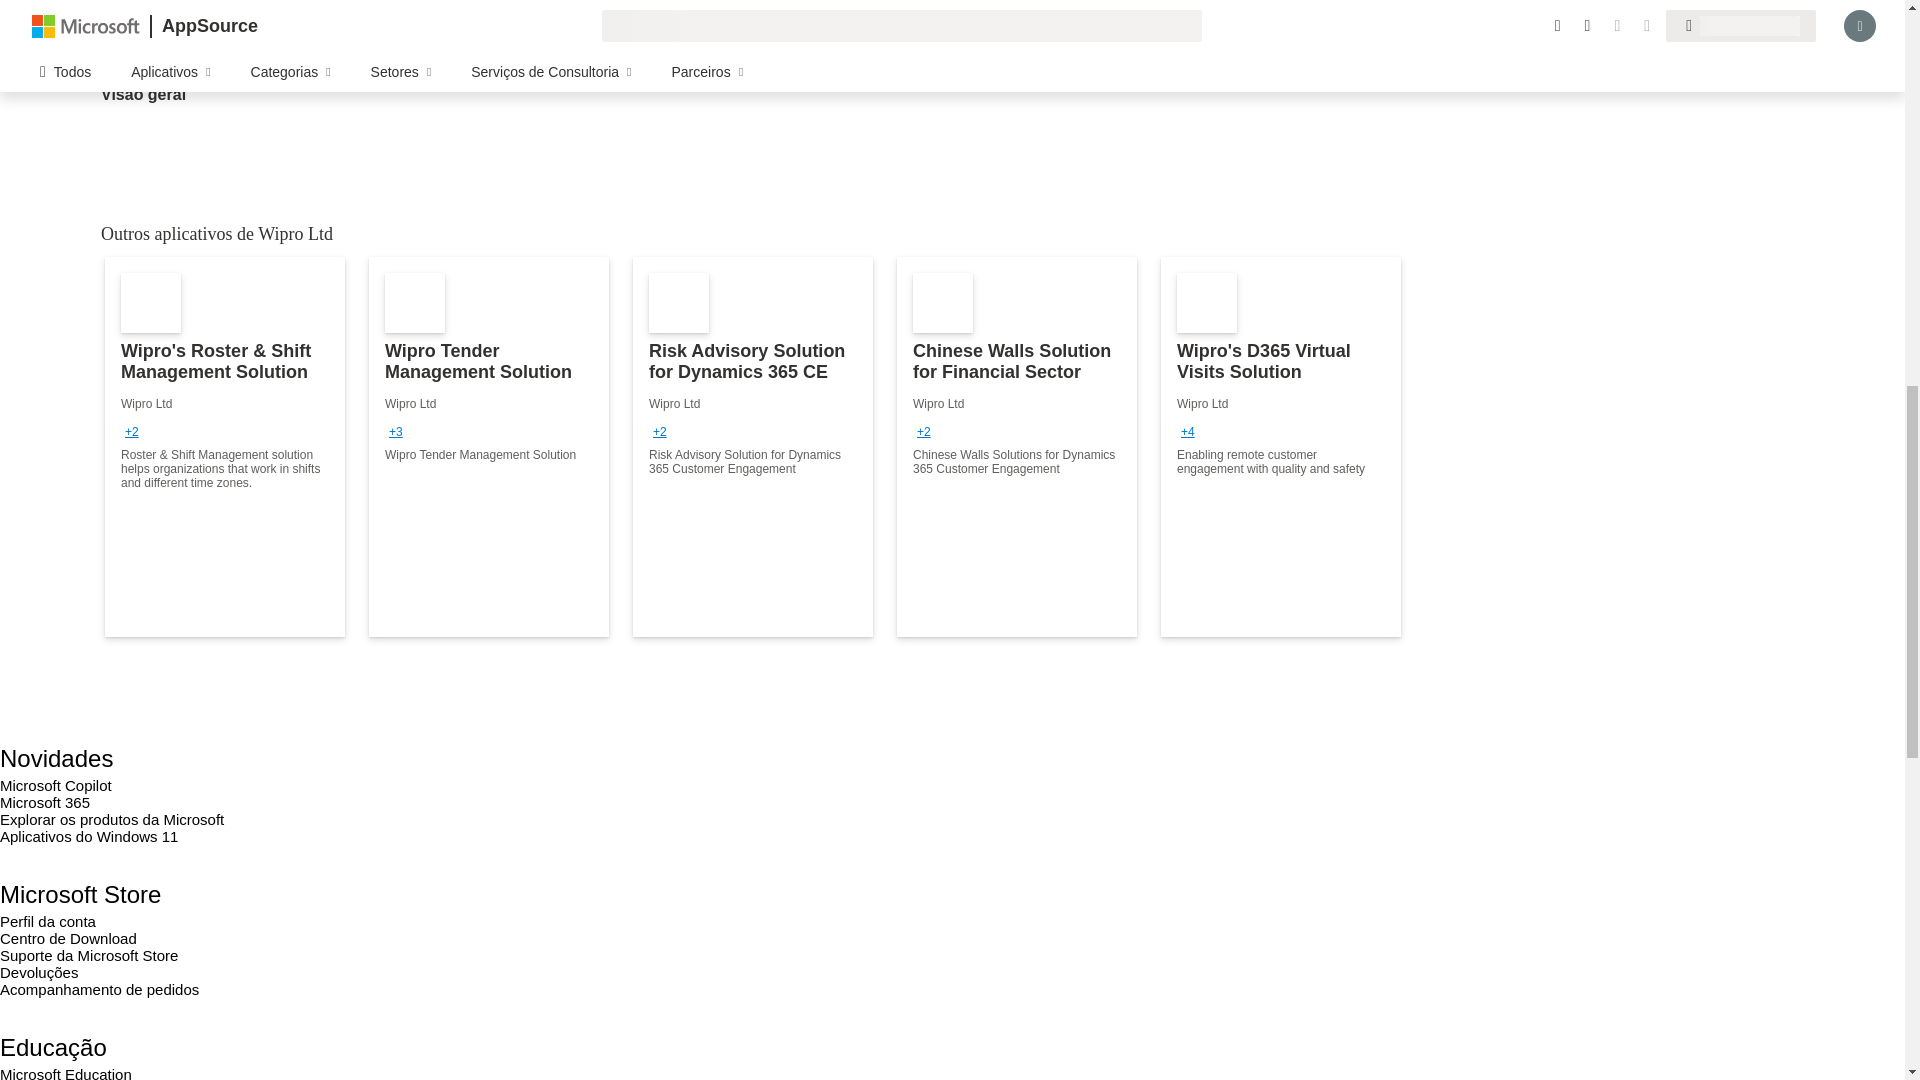  What do you see at coordinates (112, 820) in the screenshot?
I see `Explorar os produtos da Microsoft` at bounding box center [112, 820].